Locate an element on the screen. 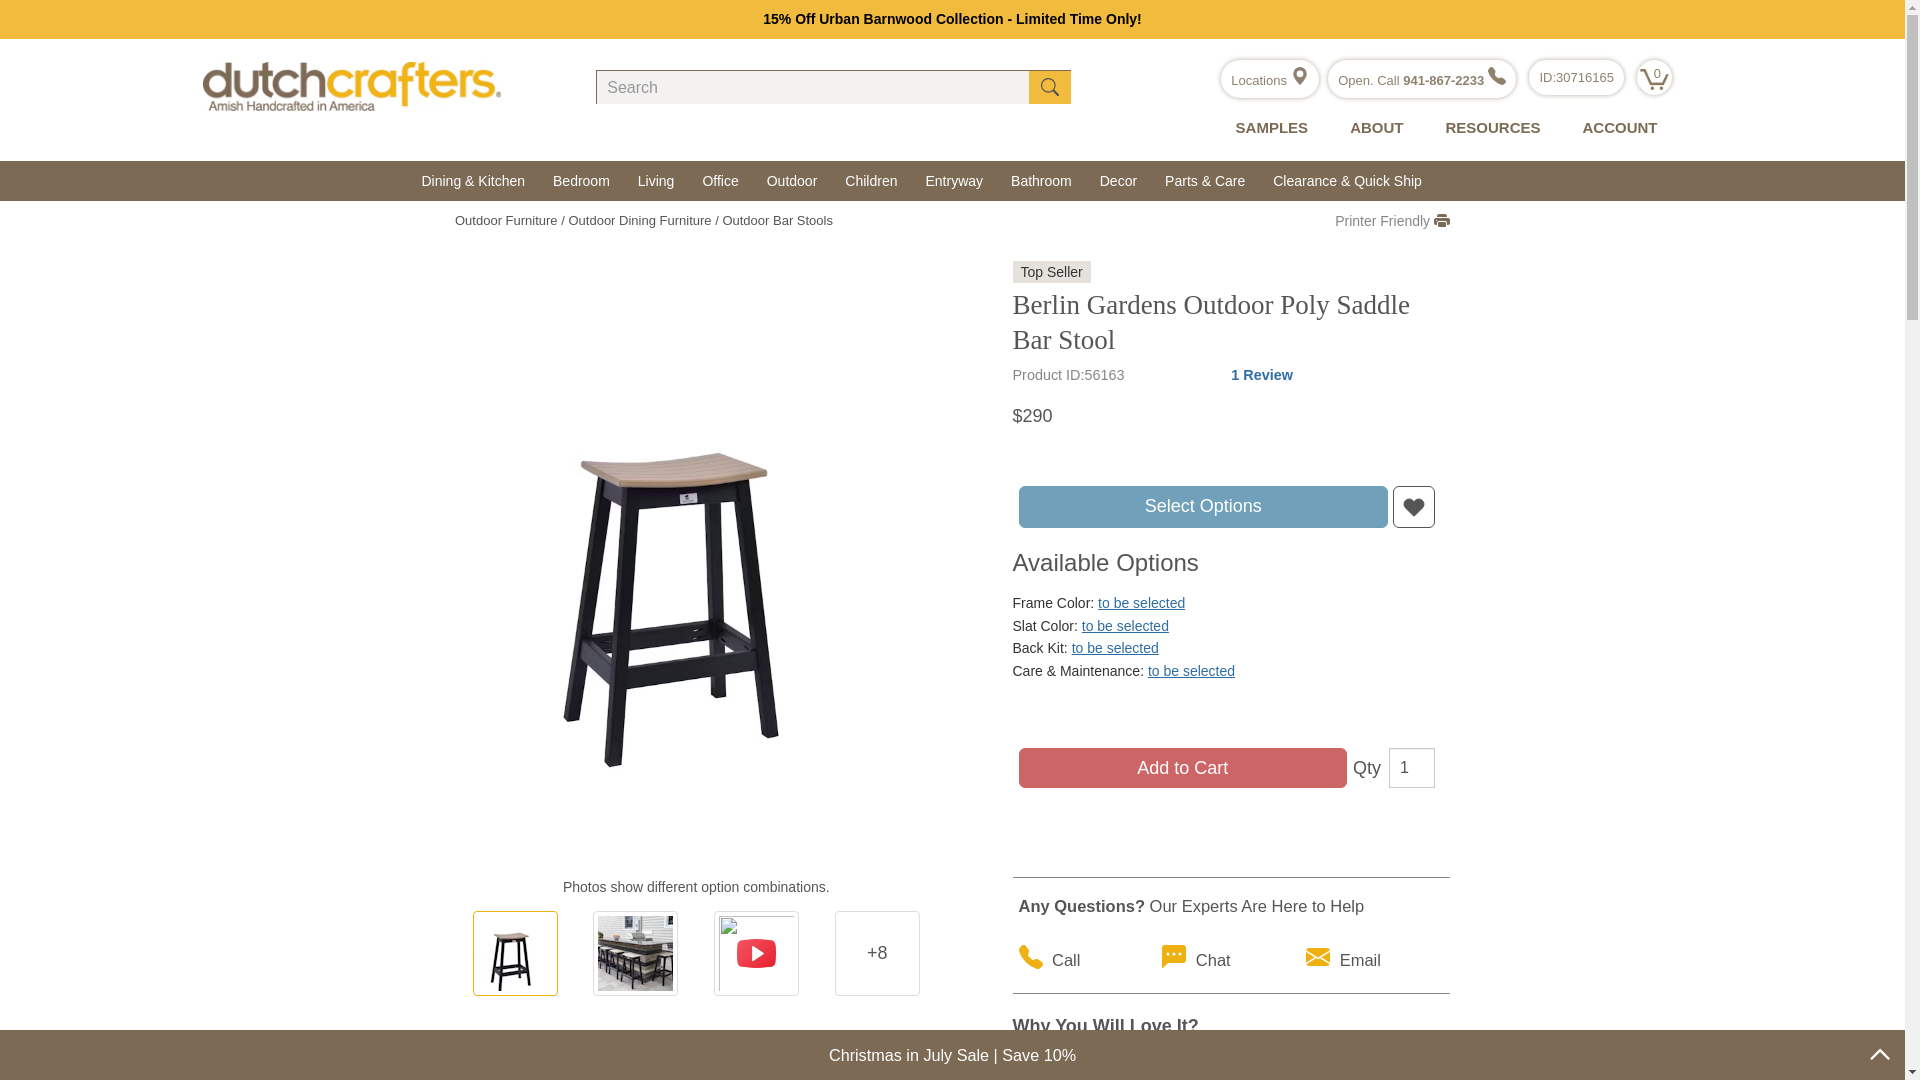  Open. Call 941-867-2233 is located at coordinates (1422, 80).